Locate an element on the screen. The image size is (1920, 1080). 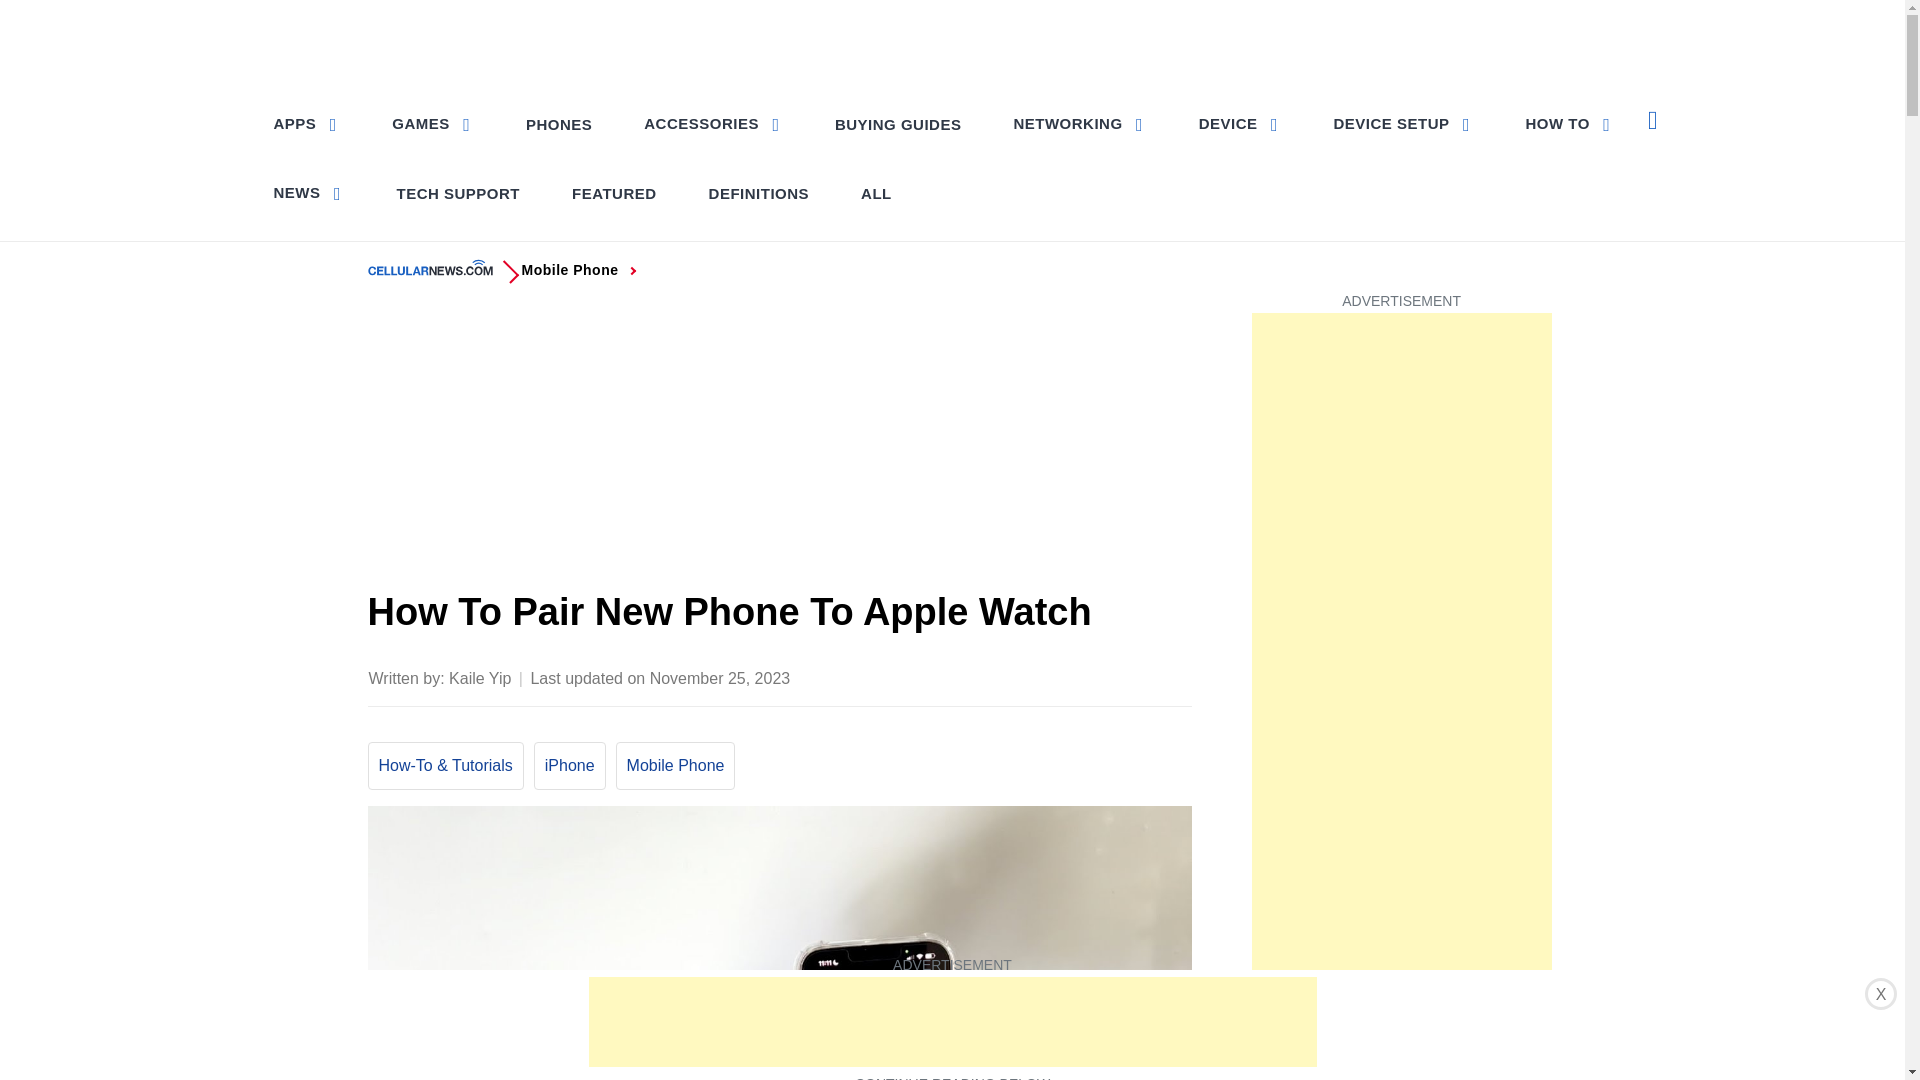
Share on Whatsapp is located at coordinates (1094, 676).